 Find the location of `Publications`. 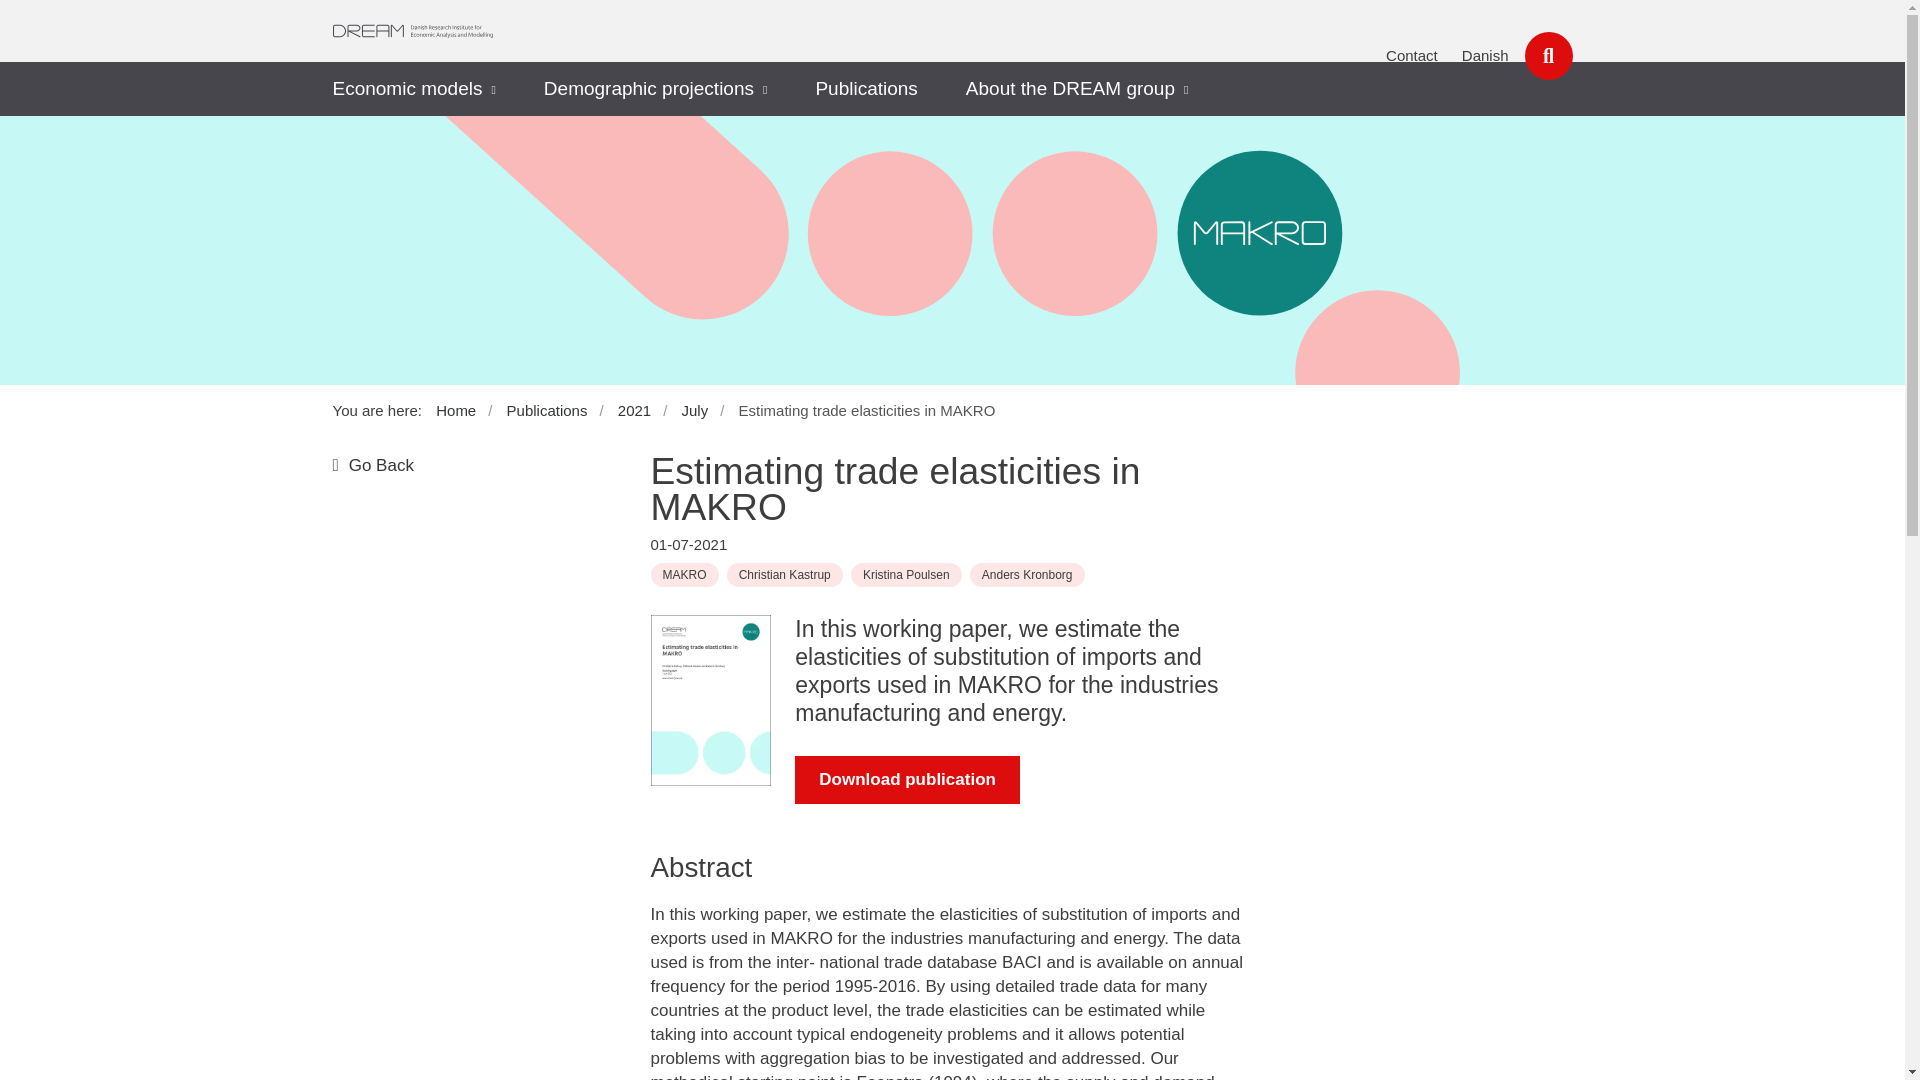

Publications is located at coordinates (866, 88).